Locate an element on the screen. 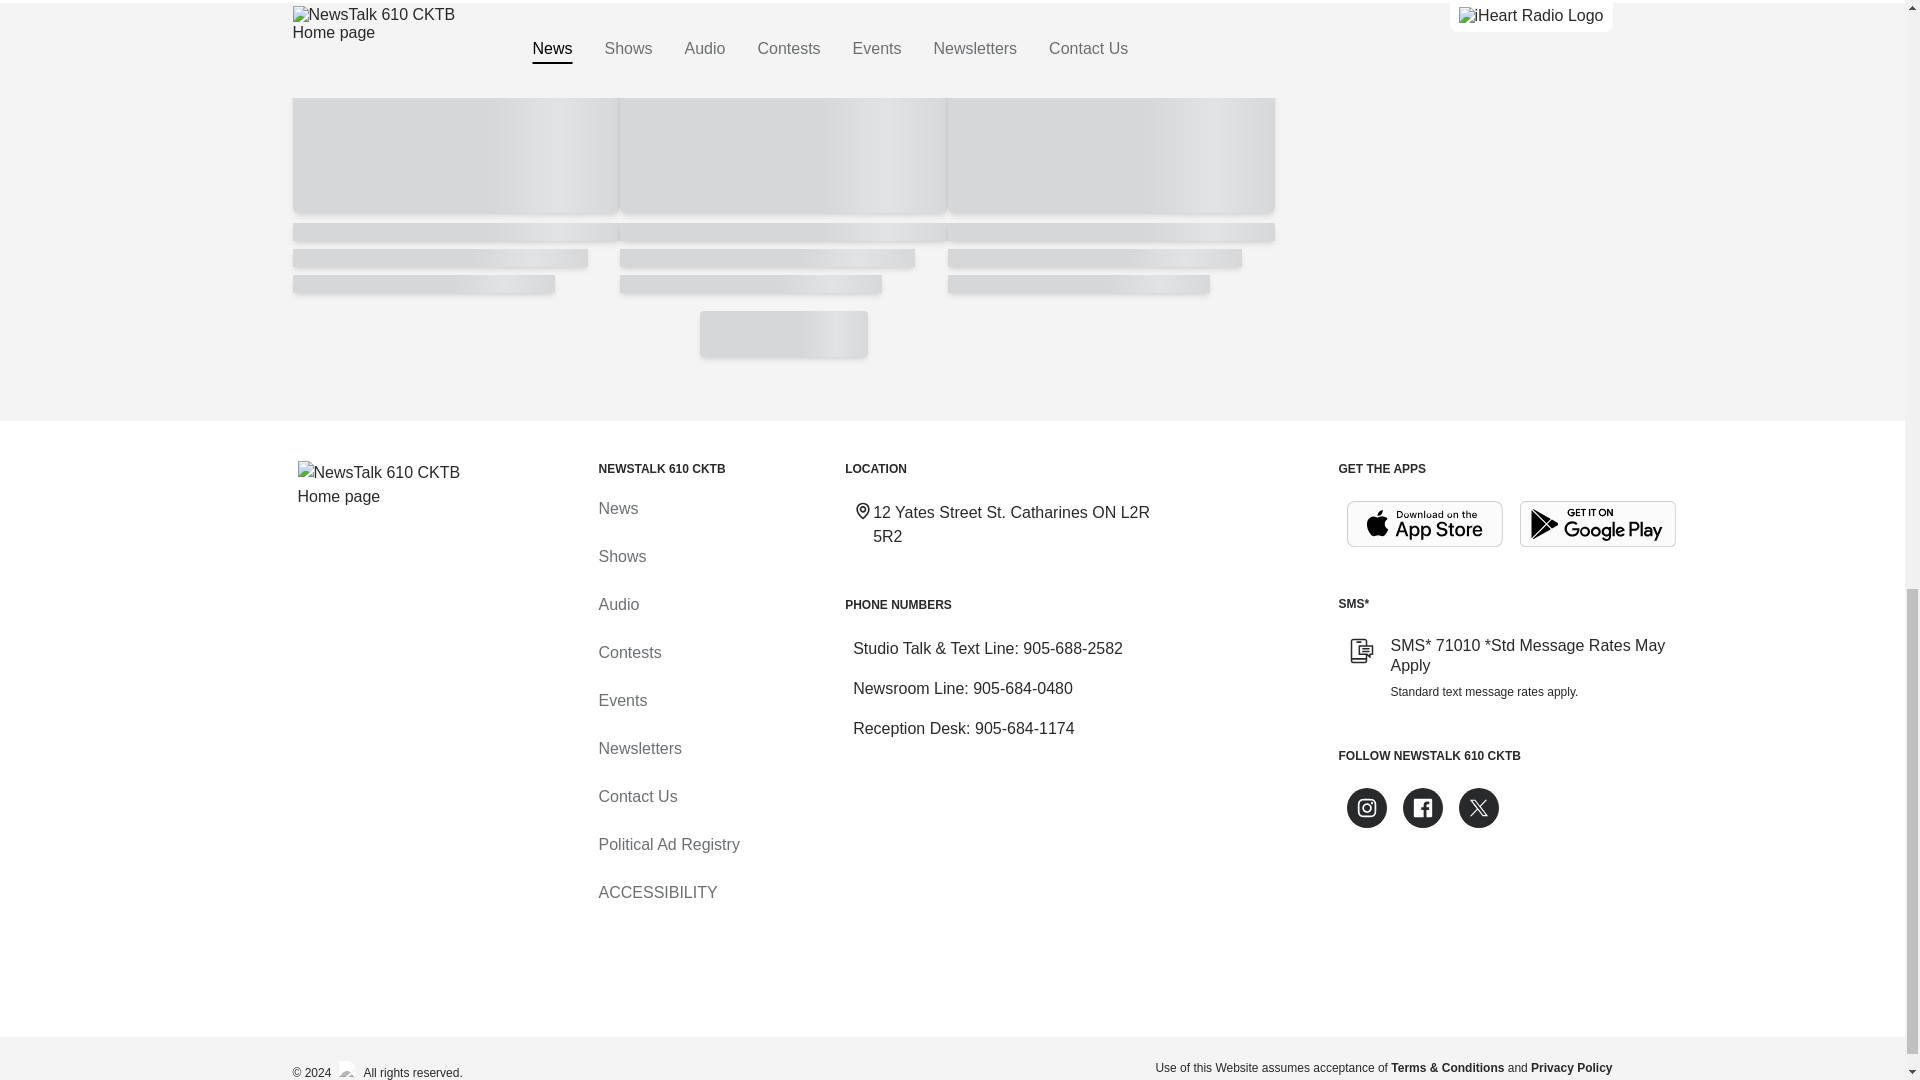 The height and width of the screenshot is (1080, 1920). 905-684-1174 is located at coordinates (1025, 728).